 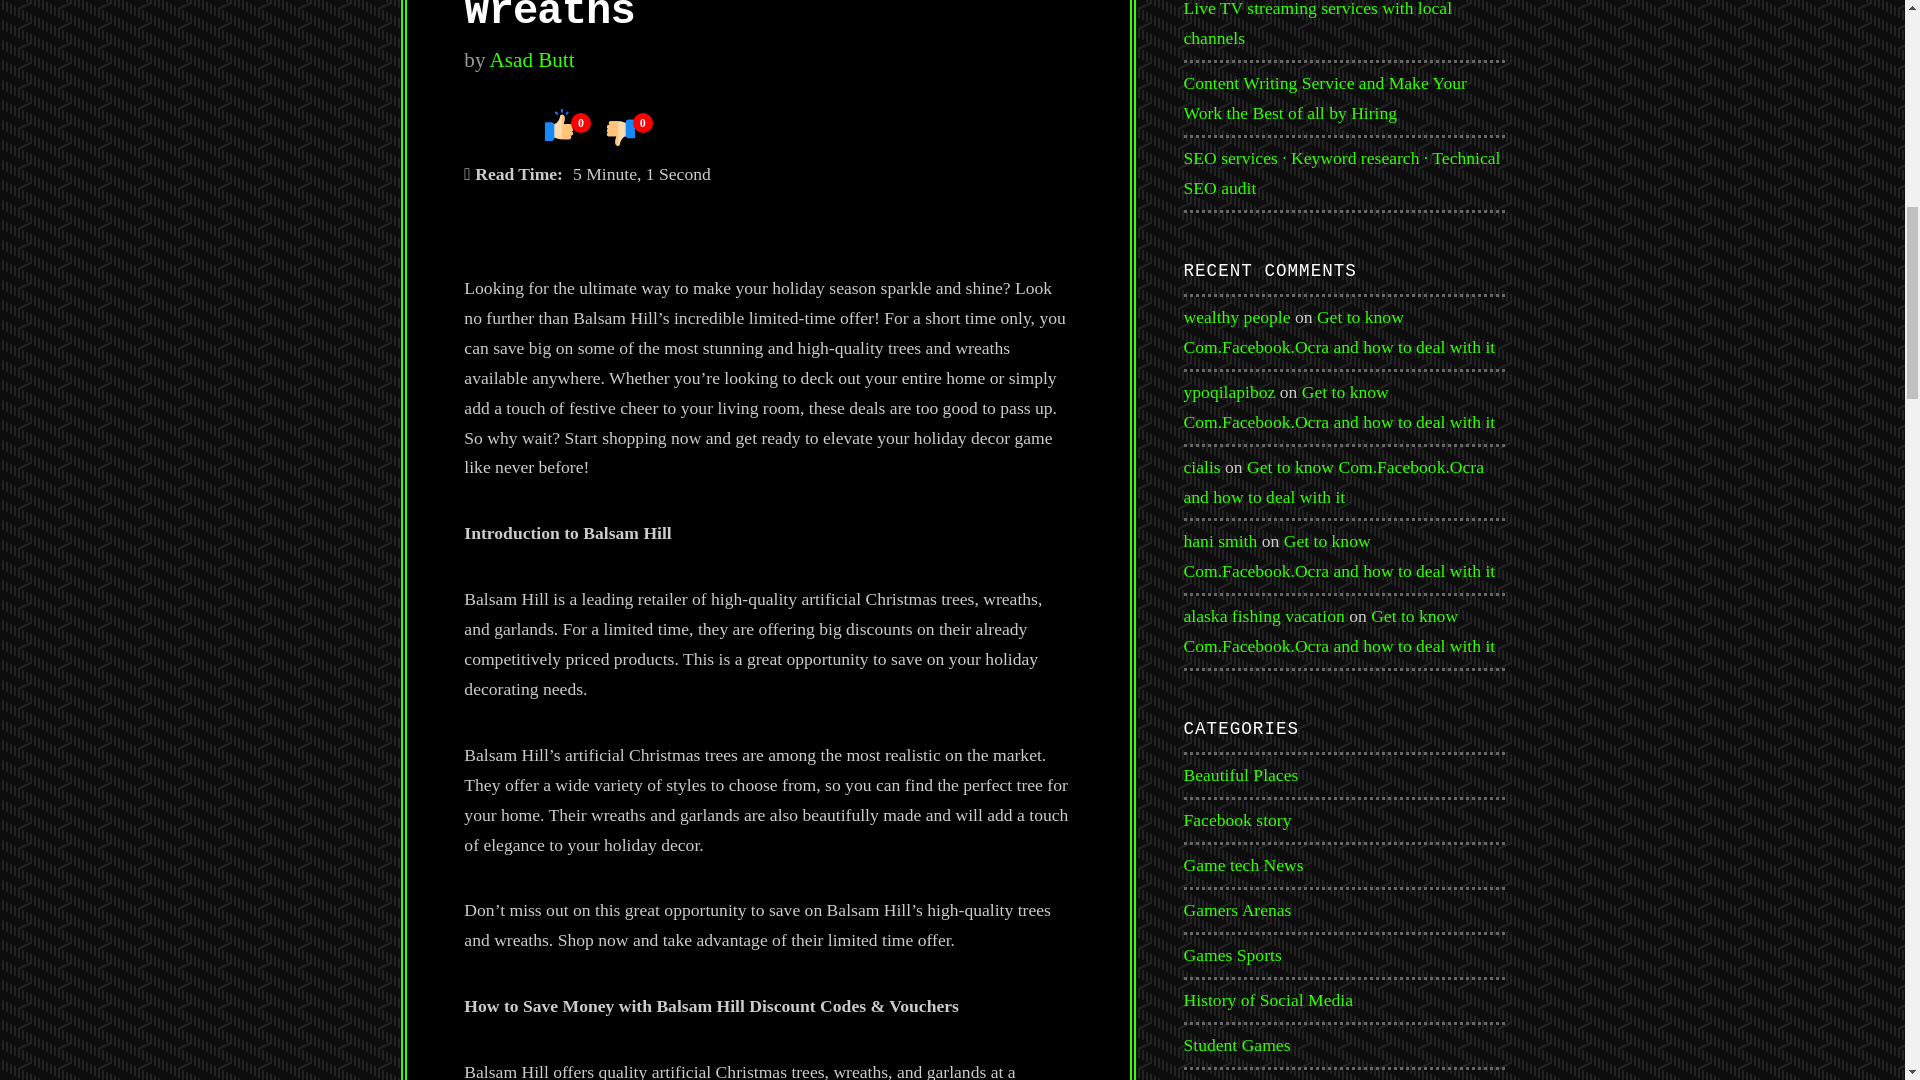 I want to click on hani smith, so click(x=1220, y=540).